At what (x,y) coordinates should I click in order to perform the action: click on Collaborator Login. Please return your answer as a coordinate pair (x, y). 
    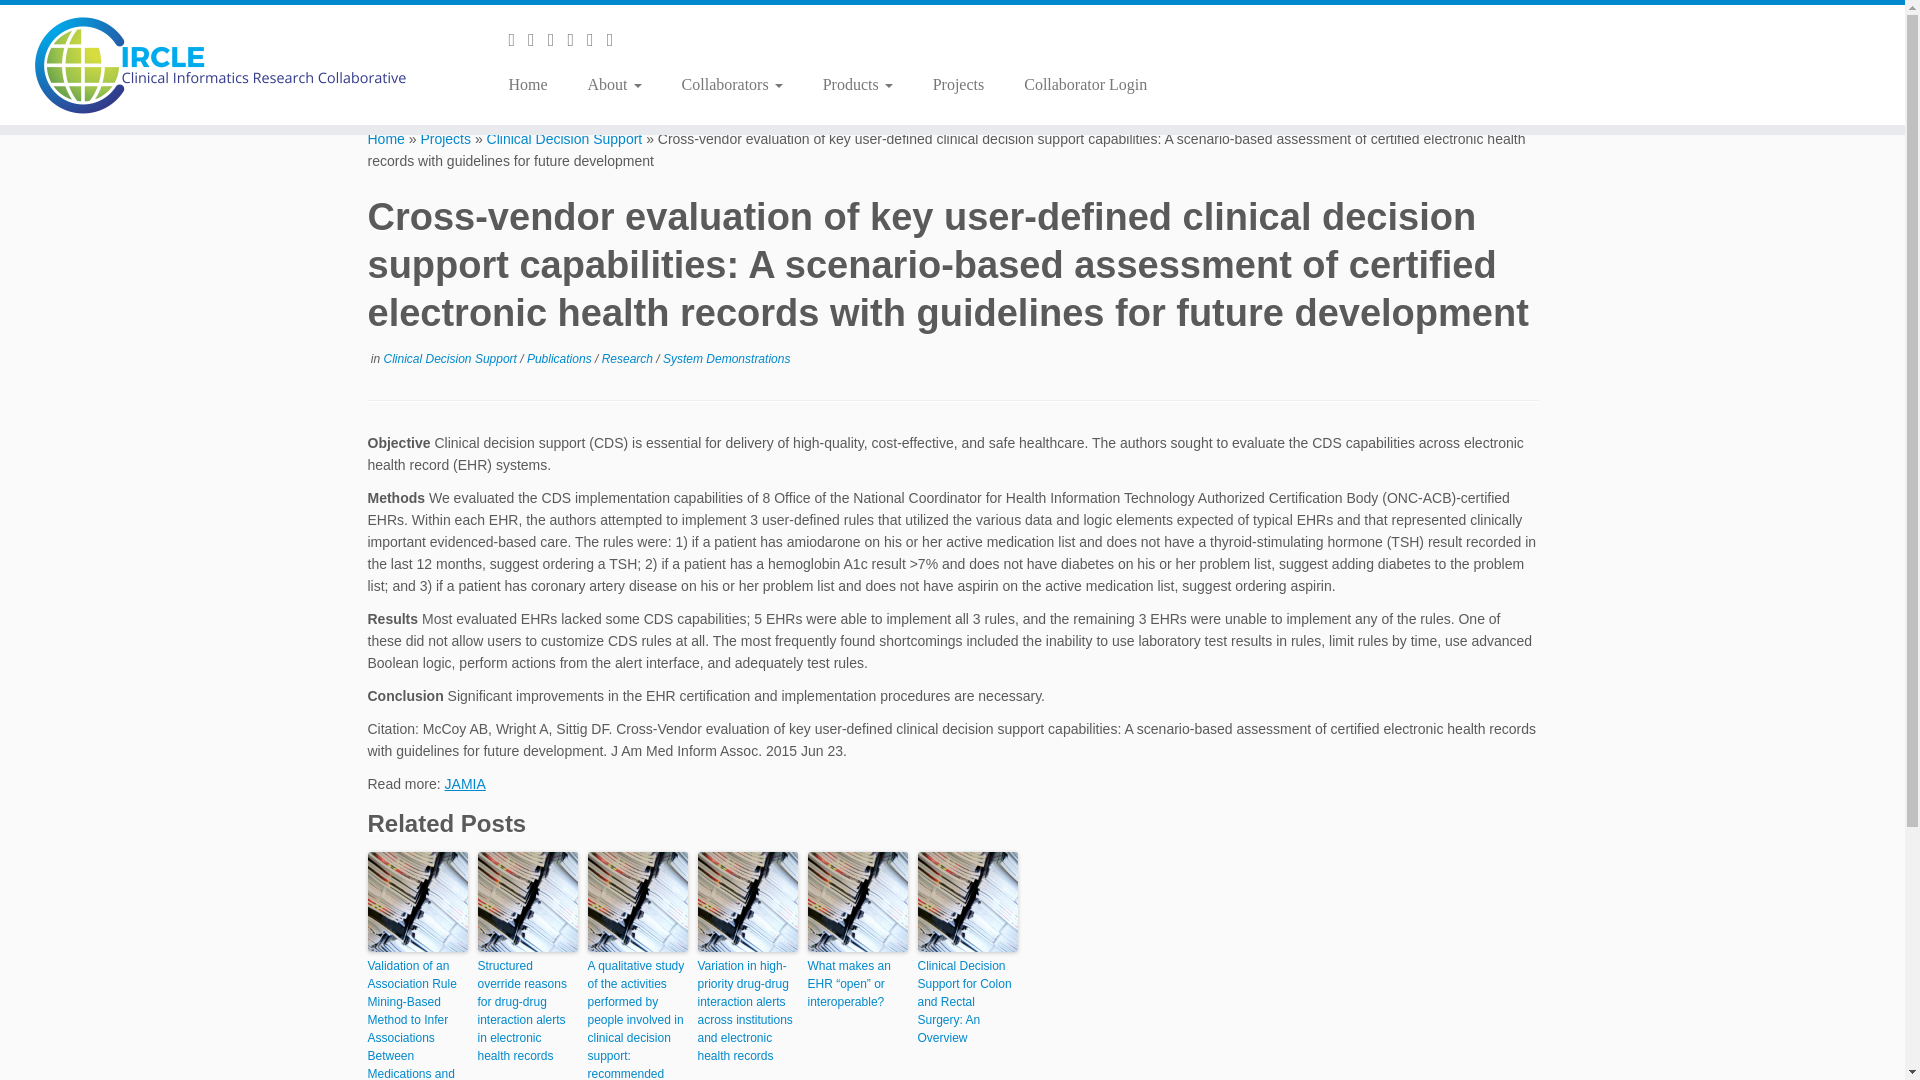
    Looking at the image, I should click on (1075, 85).